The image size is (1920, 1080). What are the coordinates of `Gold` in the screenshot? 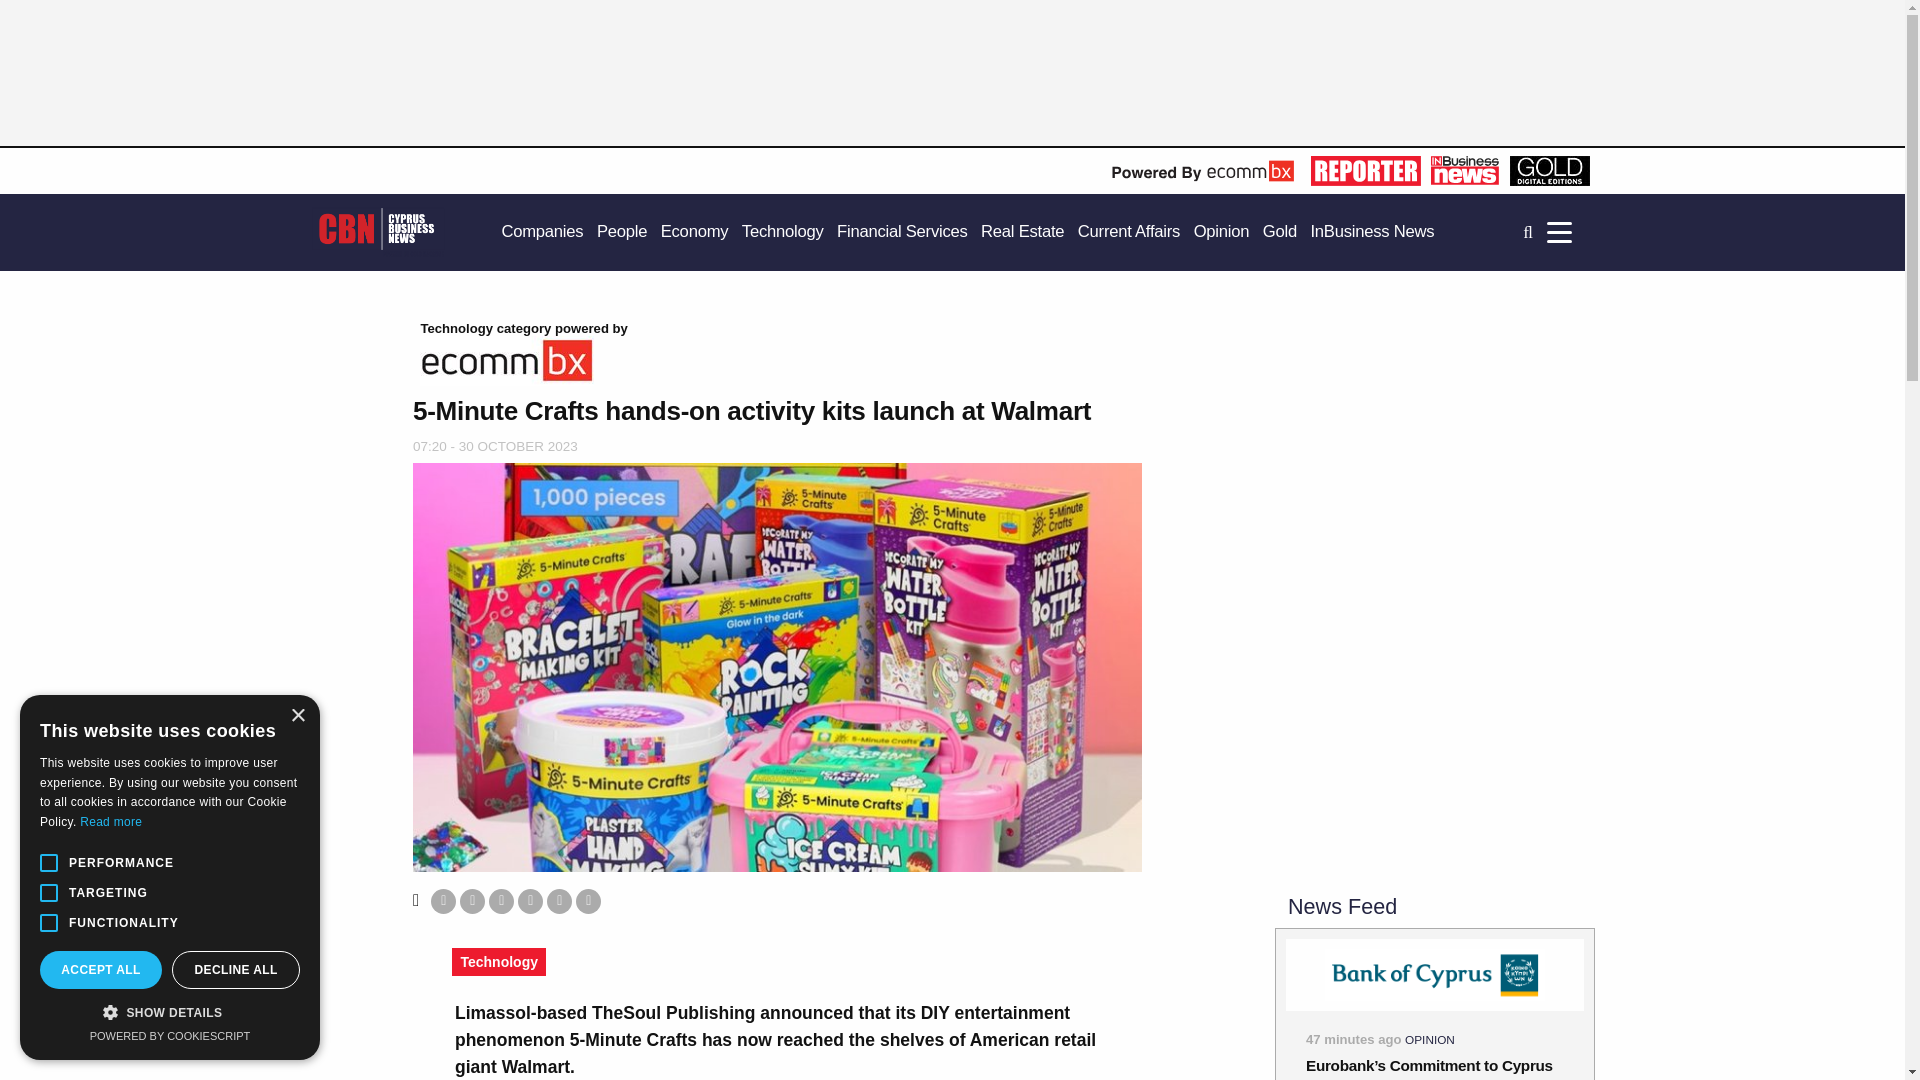 It's located at (1280, 232).